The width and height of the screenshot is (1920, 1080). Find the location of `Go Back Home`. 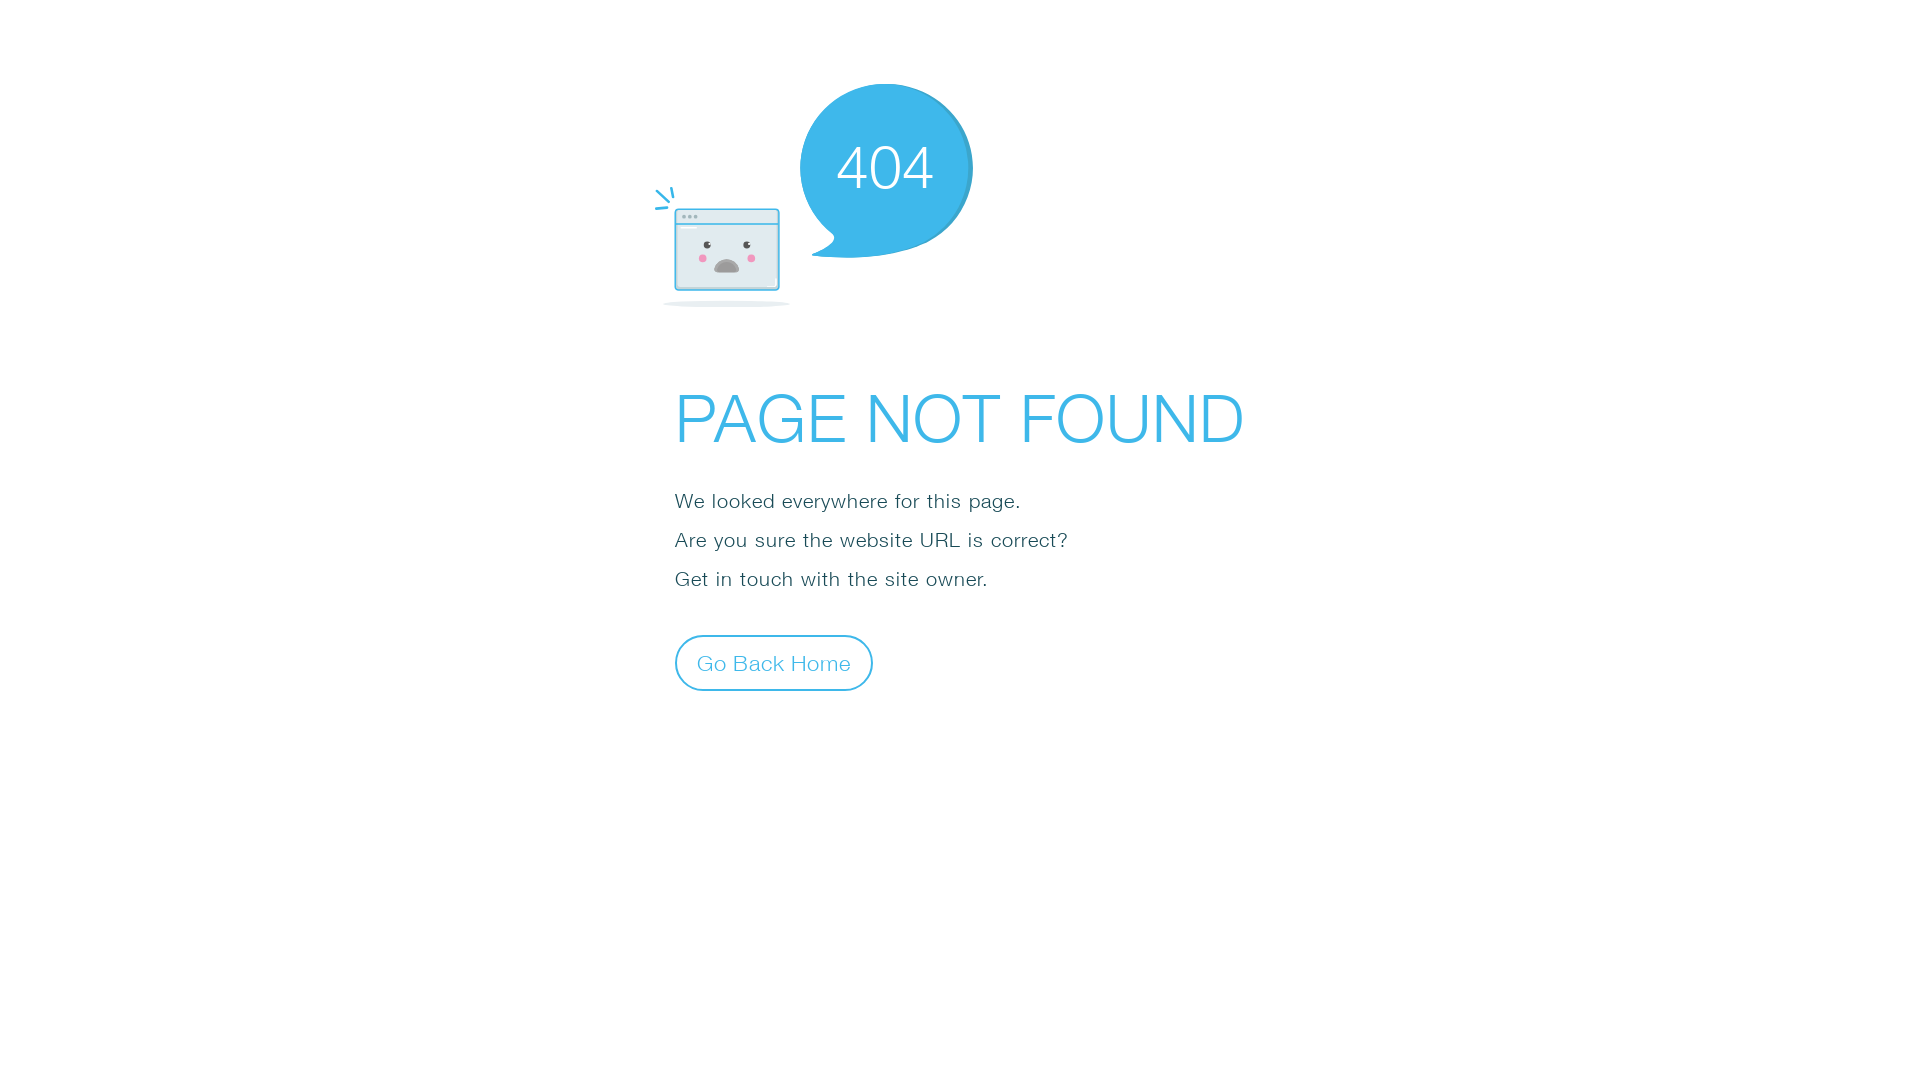

Go Back Home is located at coordinates (774, 662).